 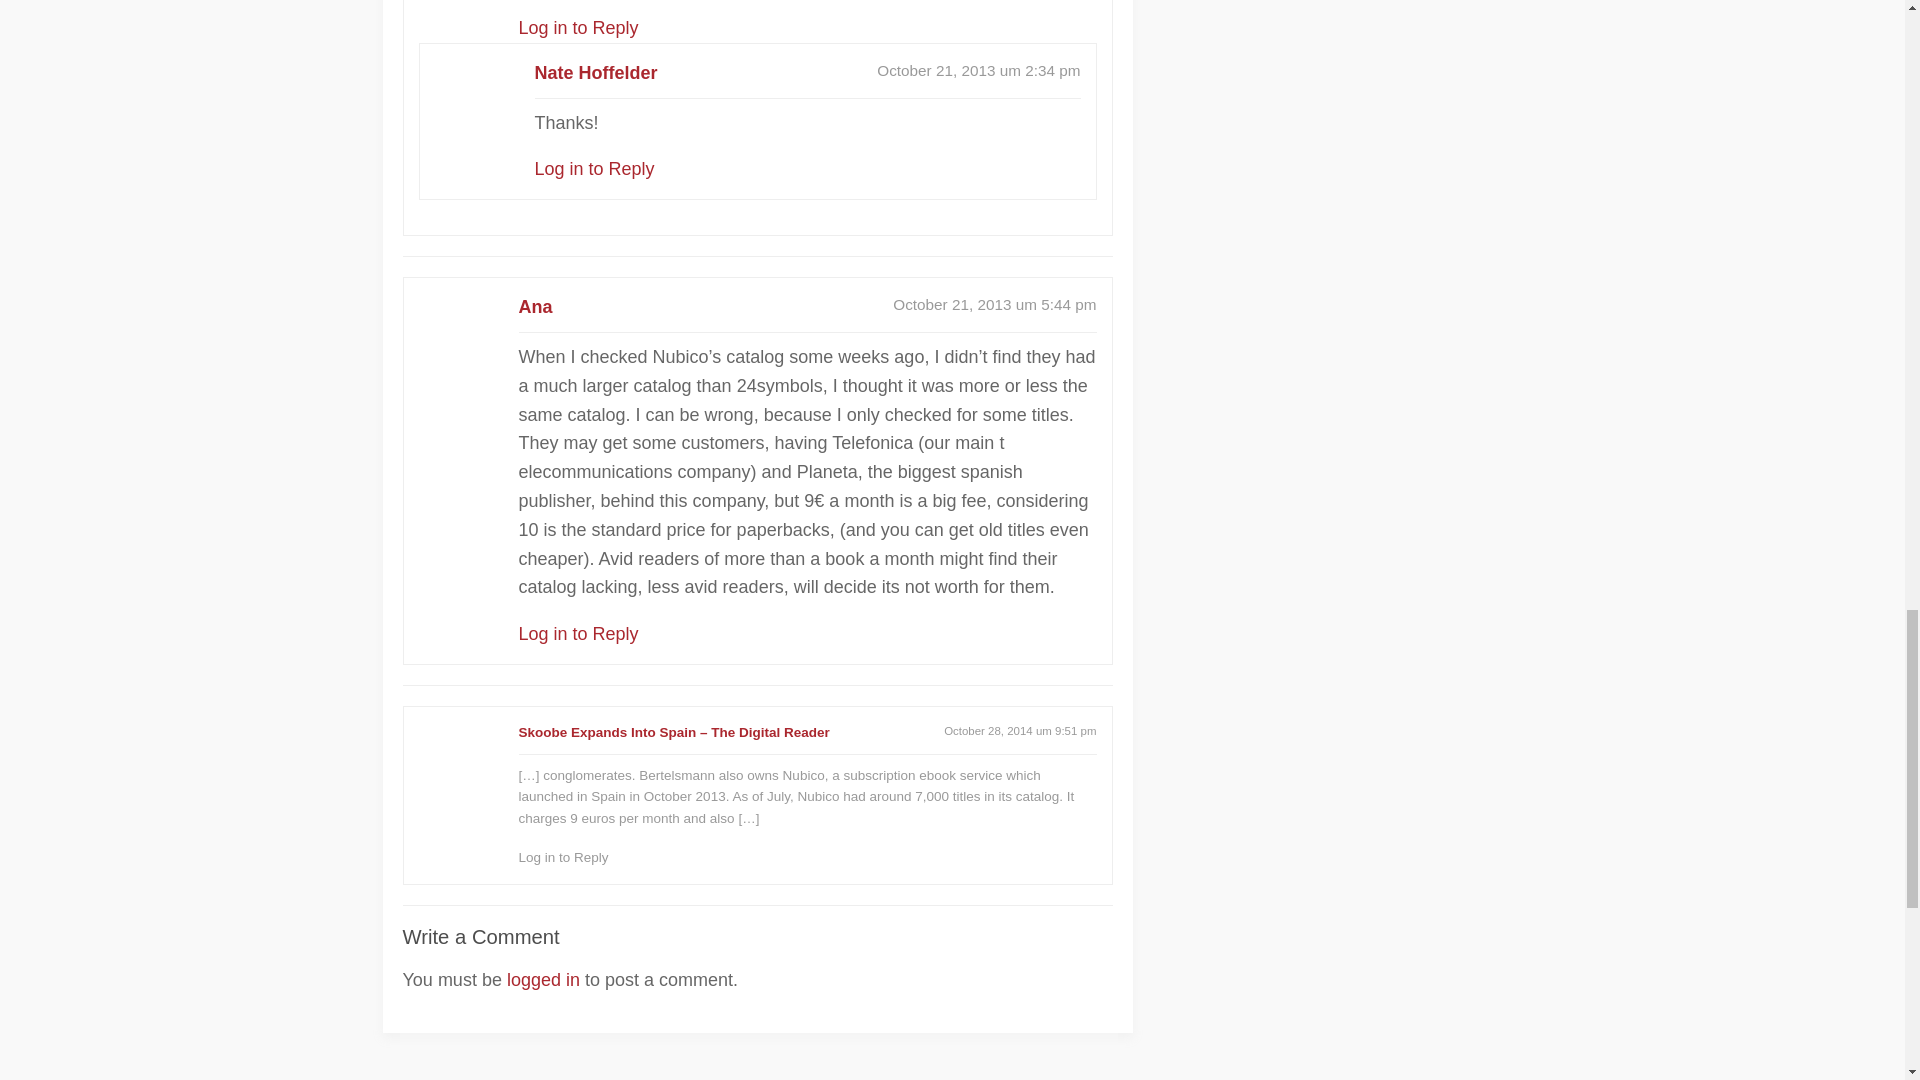 I want to click on Log in to Reply, so click(x=563, y=857).